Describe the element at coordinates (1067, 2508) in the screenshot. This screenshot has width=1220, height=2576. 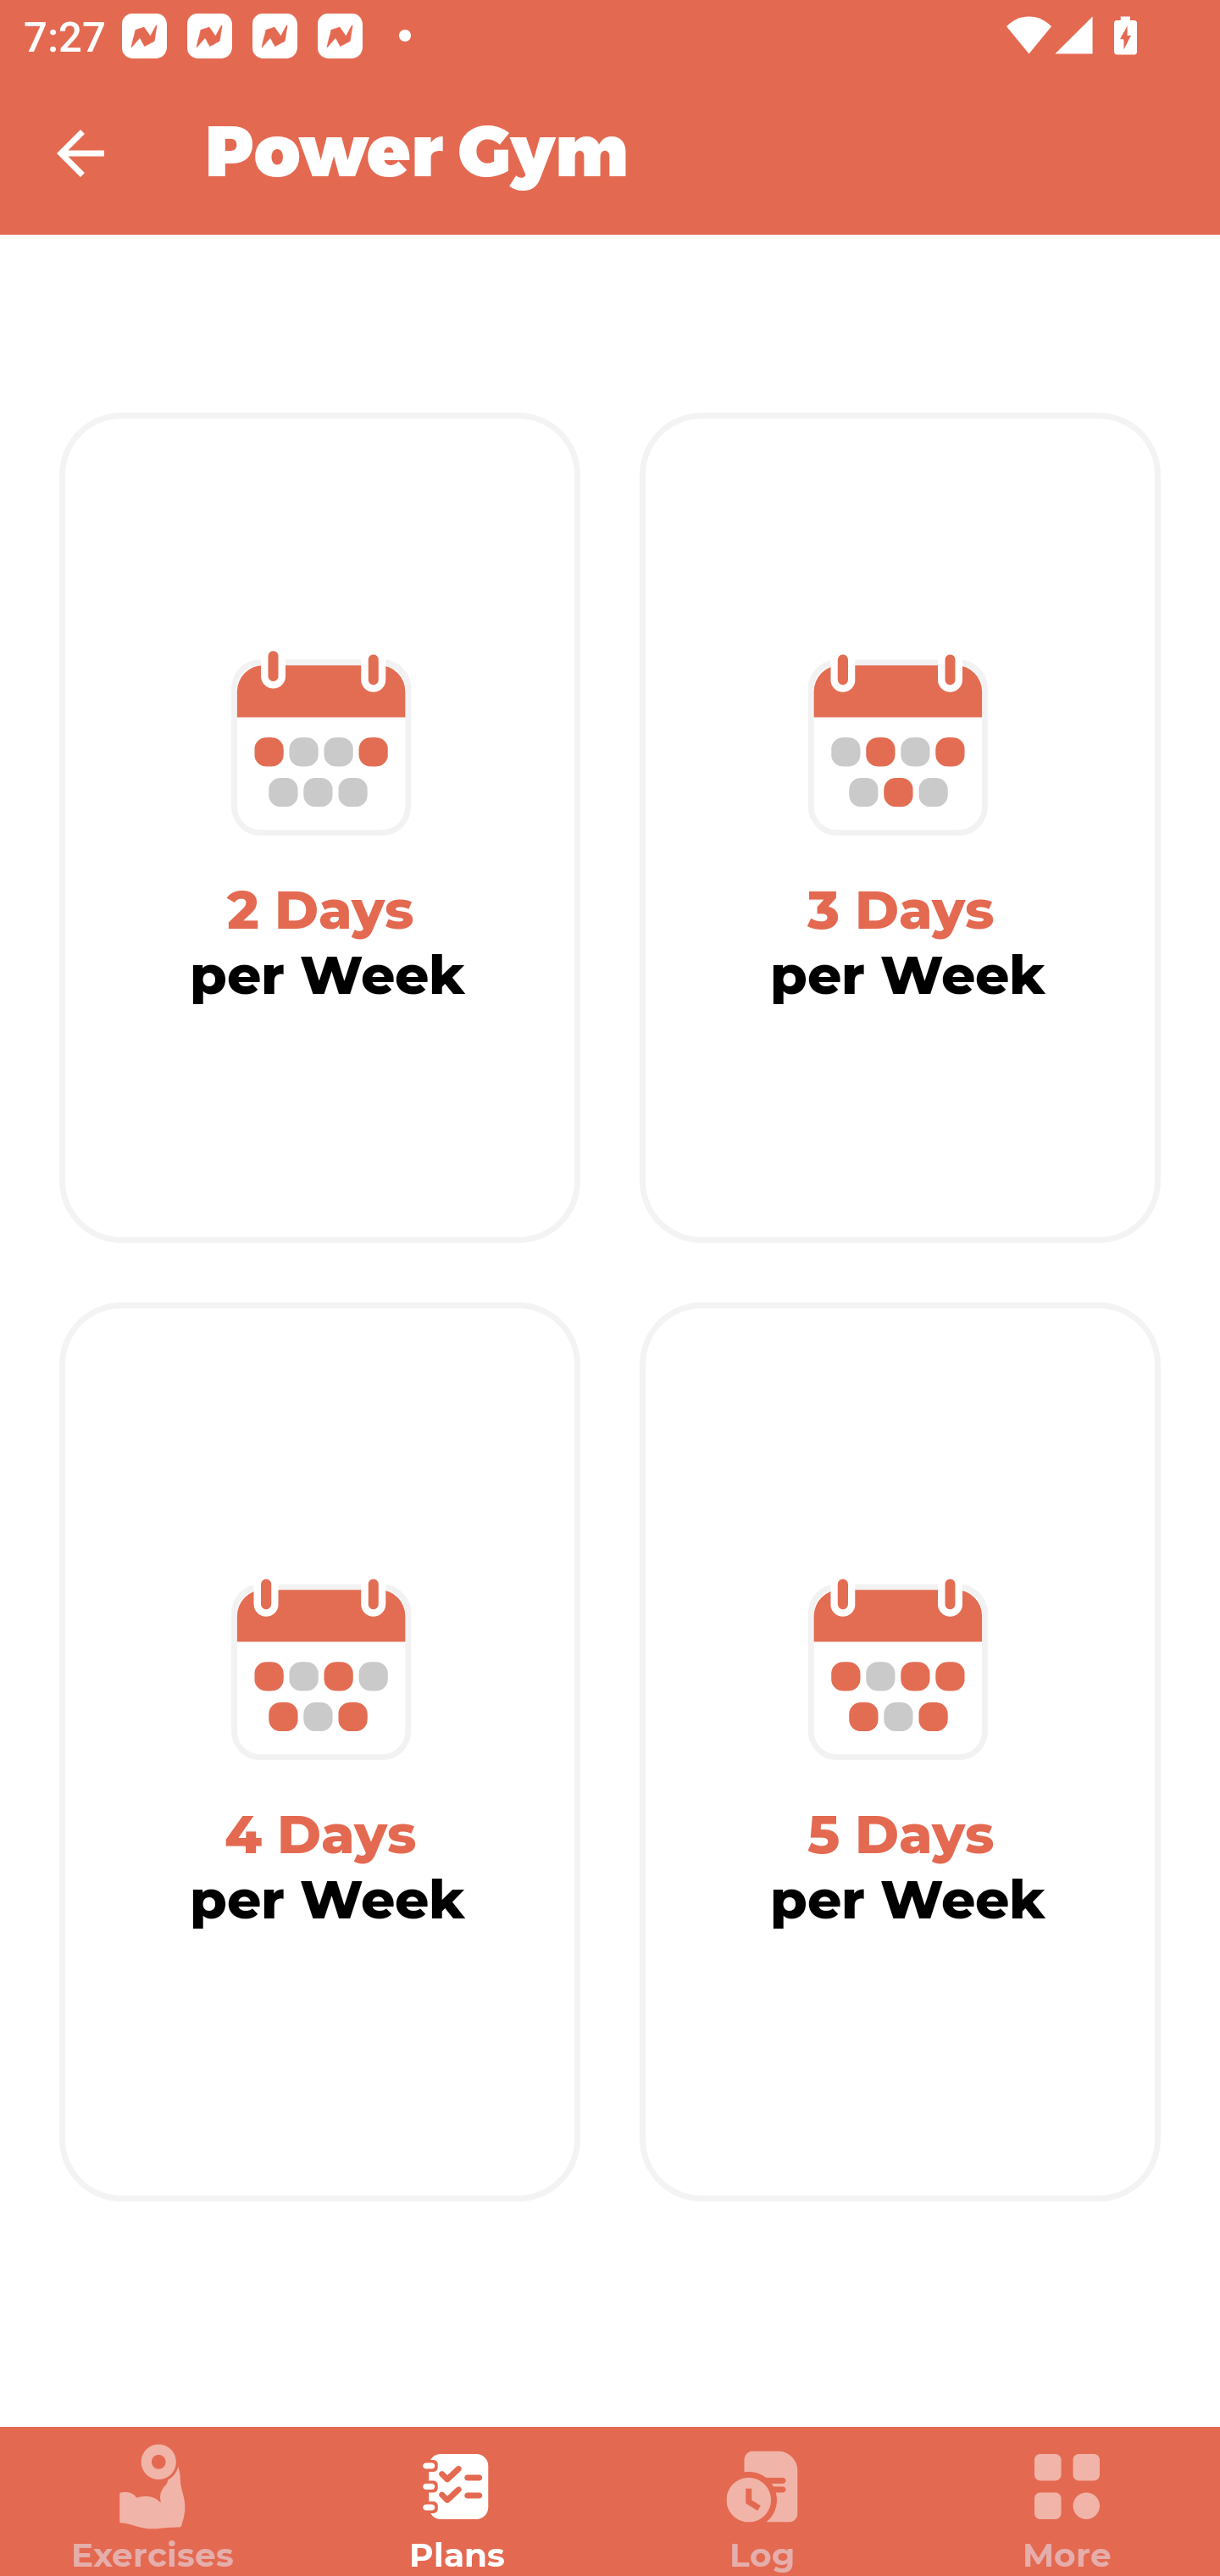
I see `More` at that location.